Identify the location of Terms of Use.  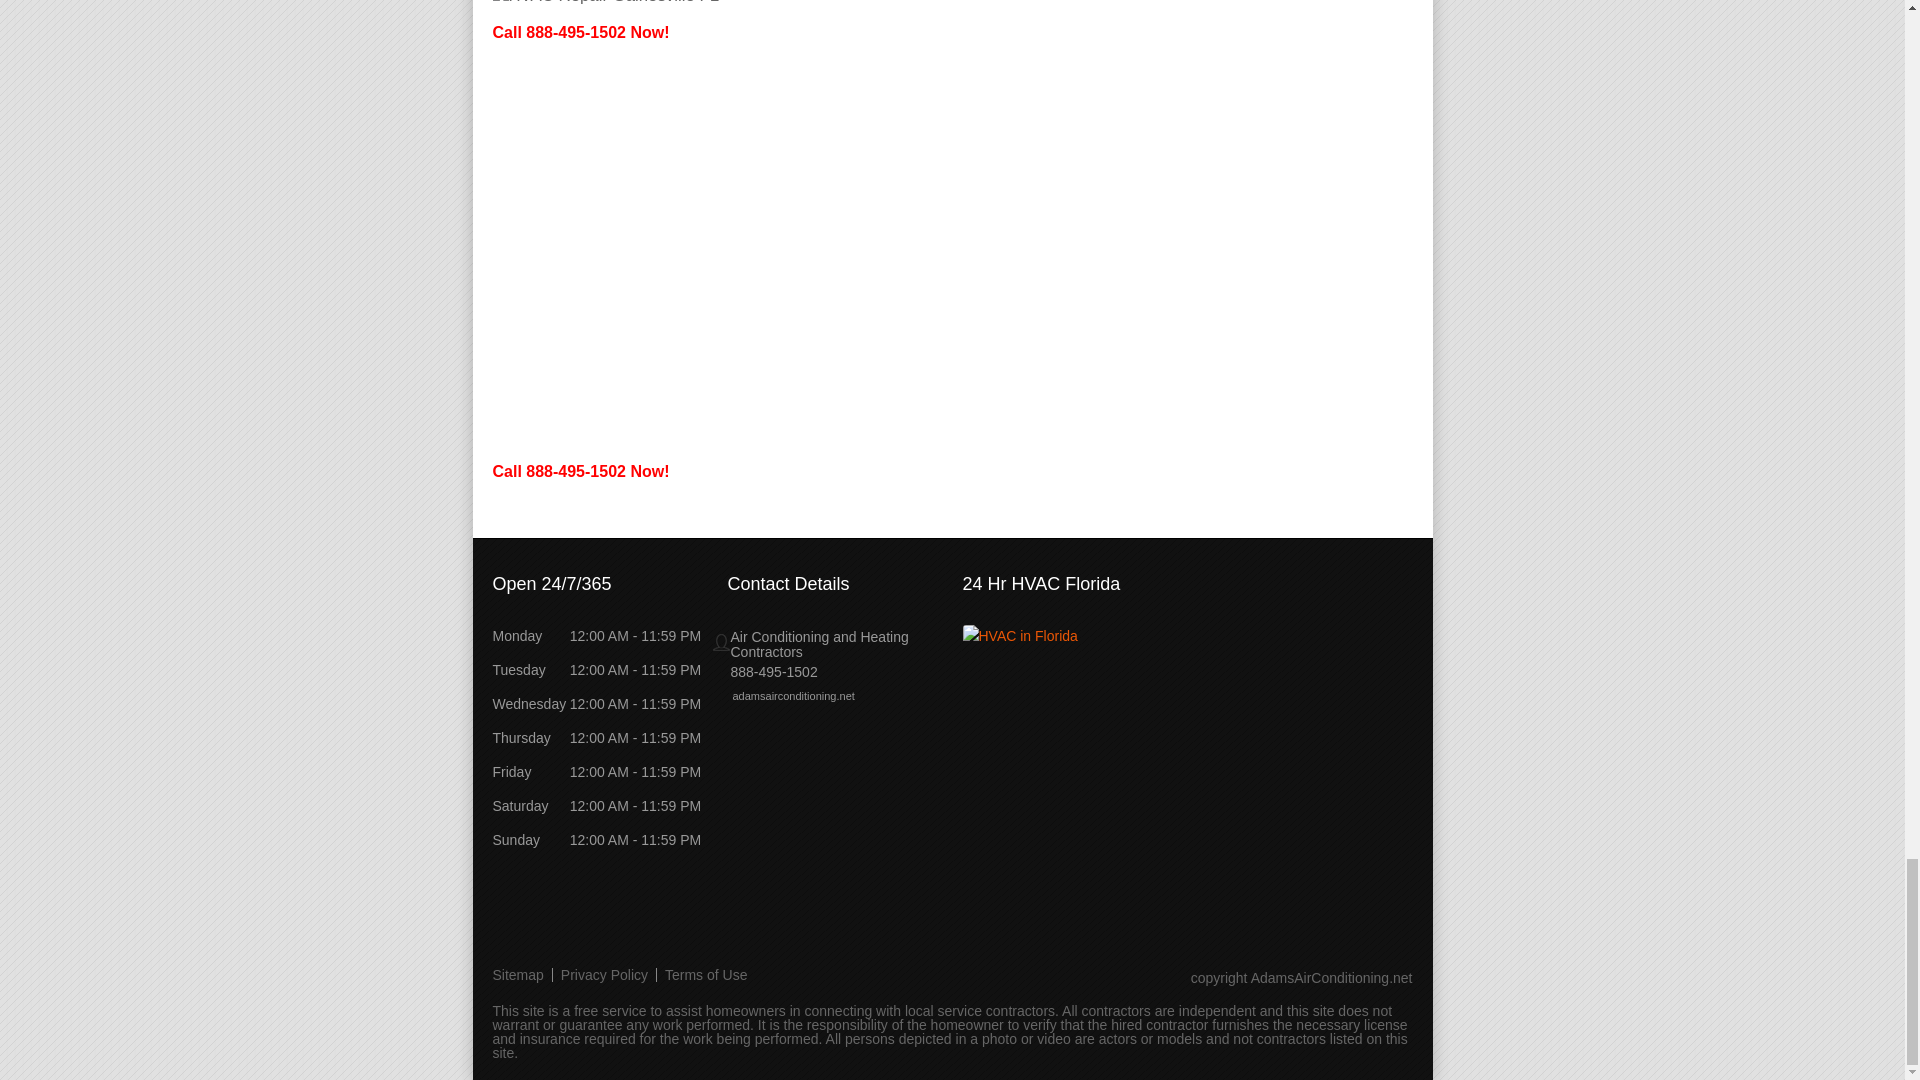
(705, 974).